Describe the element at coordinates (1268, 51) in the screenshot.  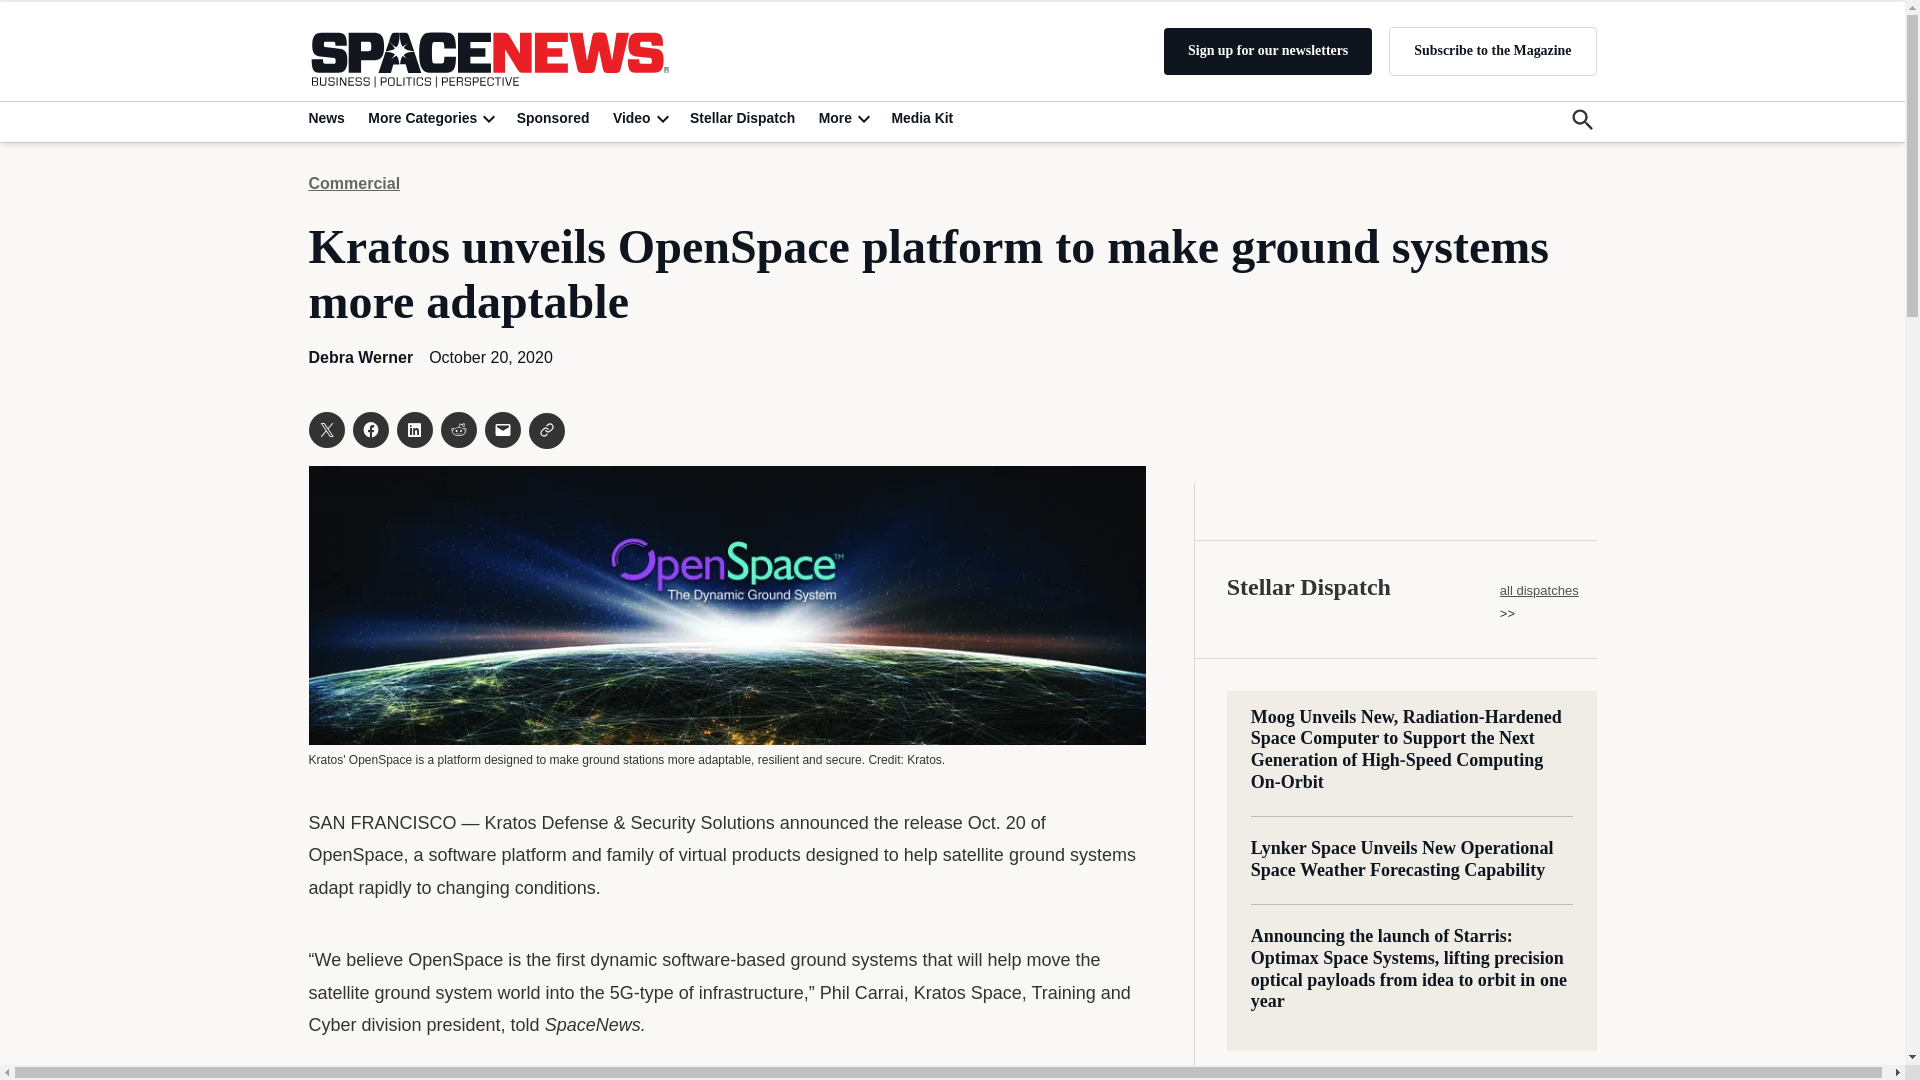
I see `Sign up for our newsletters` at that location.